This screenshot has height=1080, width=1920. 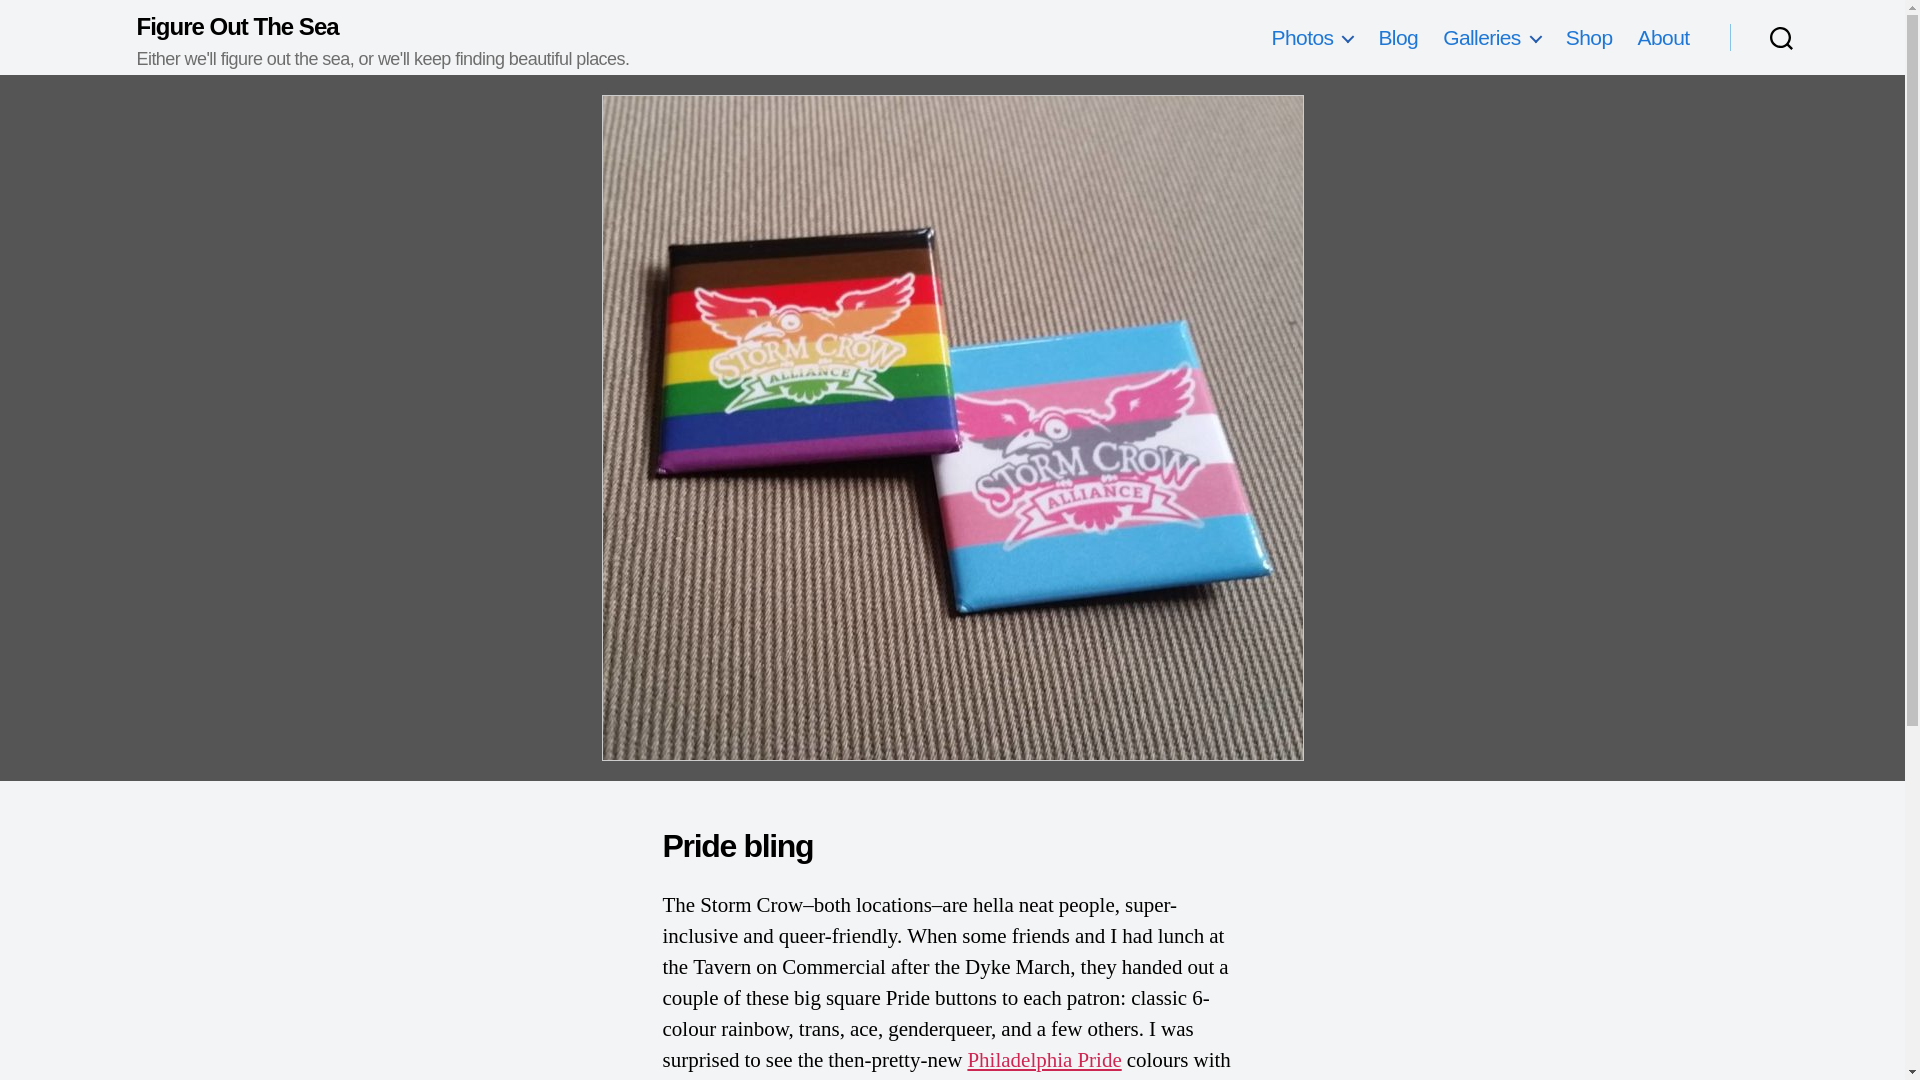 I want to click on Galleries, so click(x=1492, y=36).